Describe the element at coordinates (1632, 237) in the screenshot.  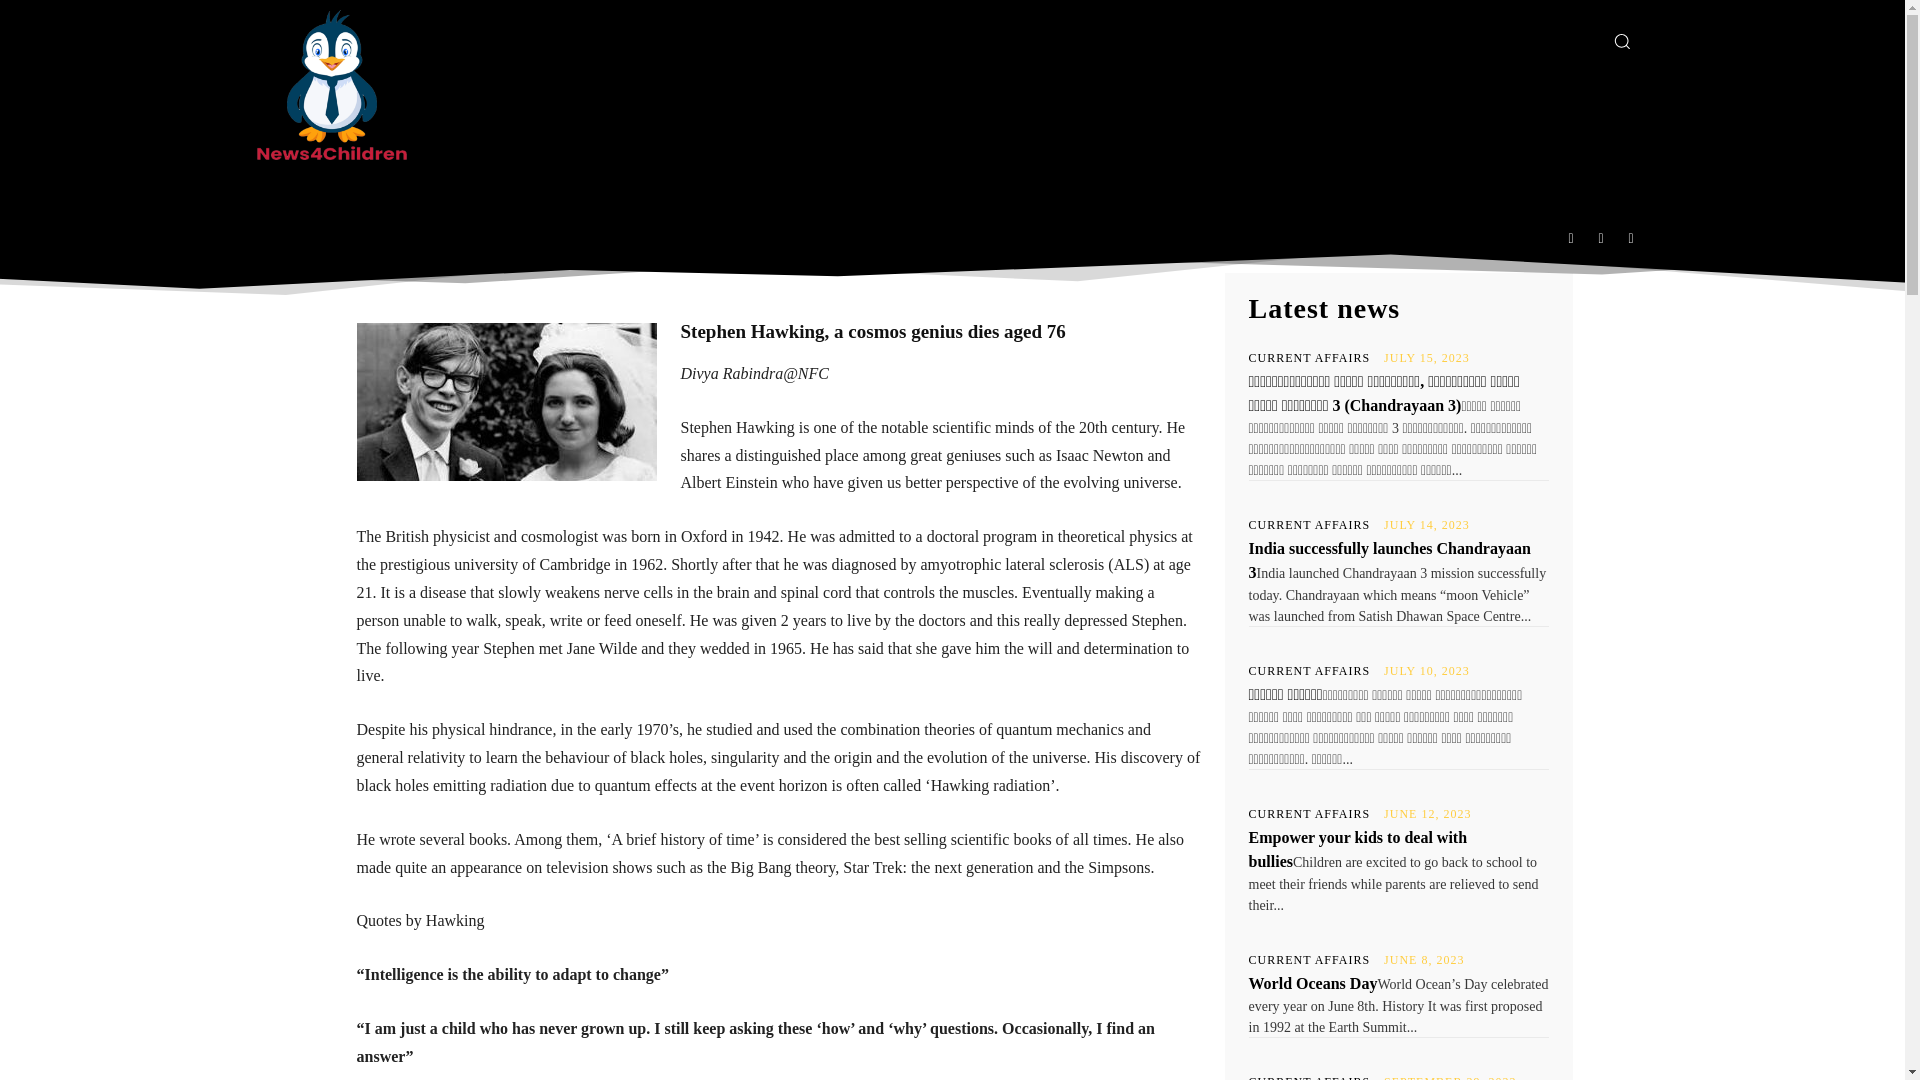
I see `Twitter` at that location.